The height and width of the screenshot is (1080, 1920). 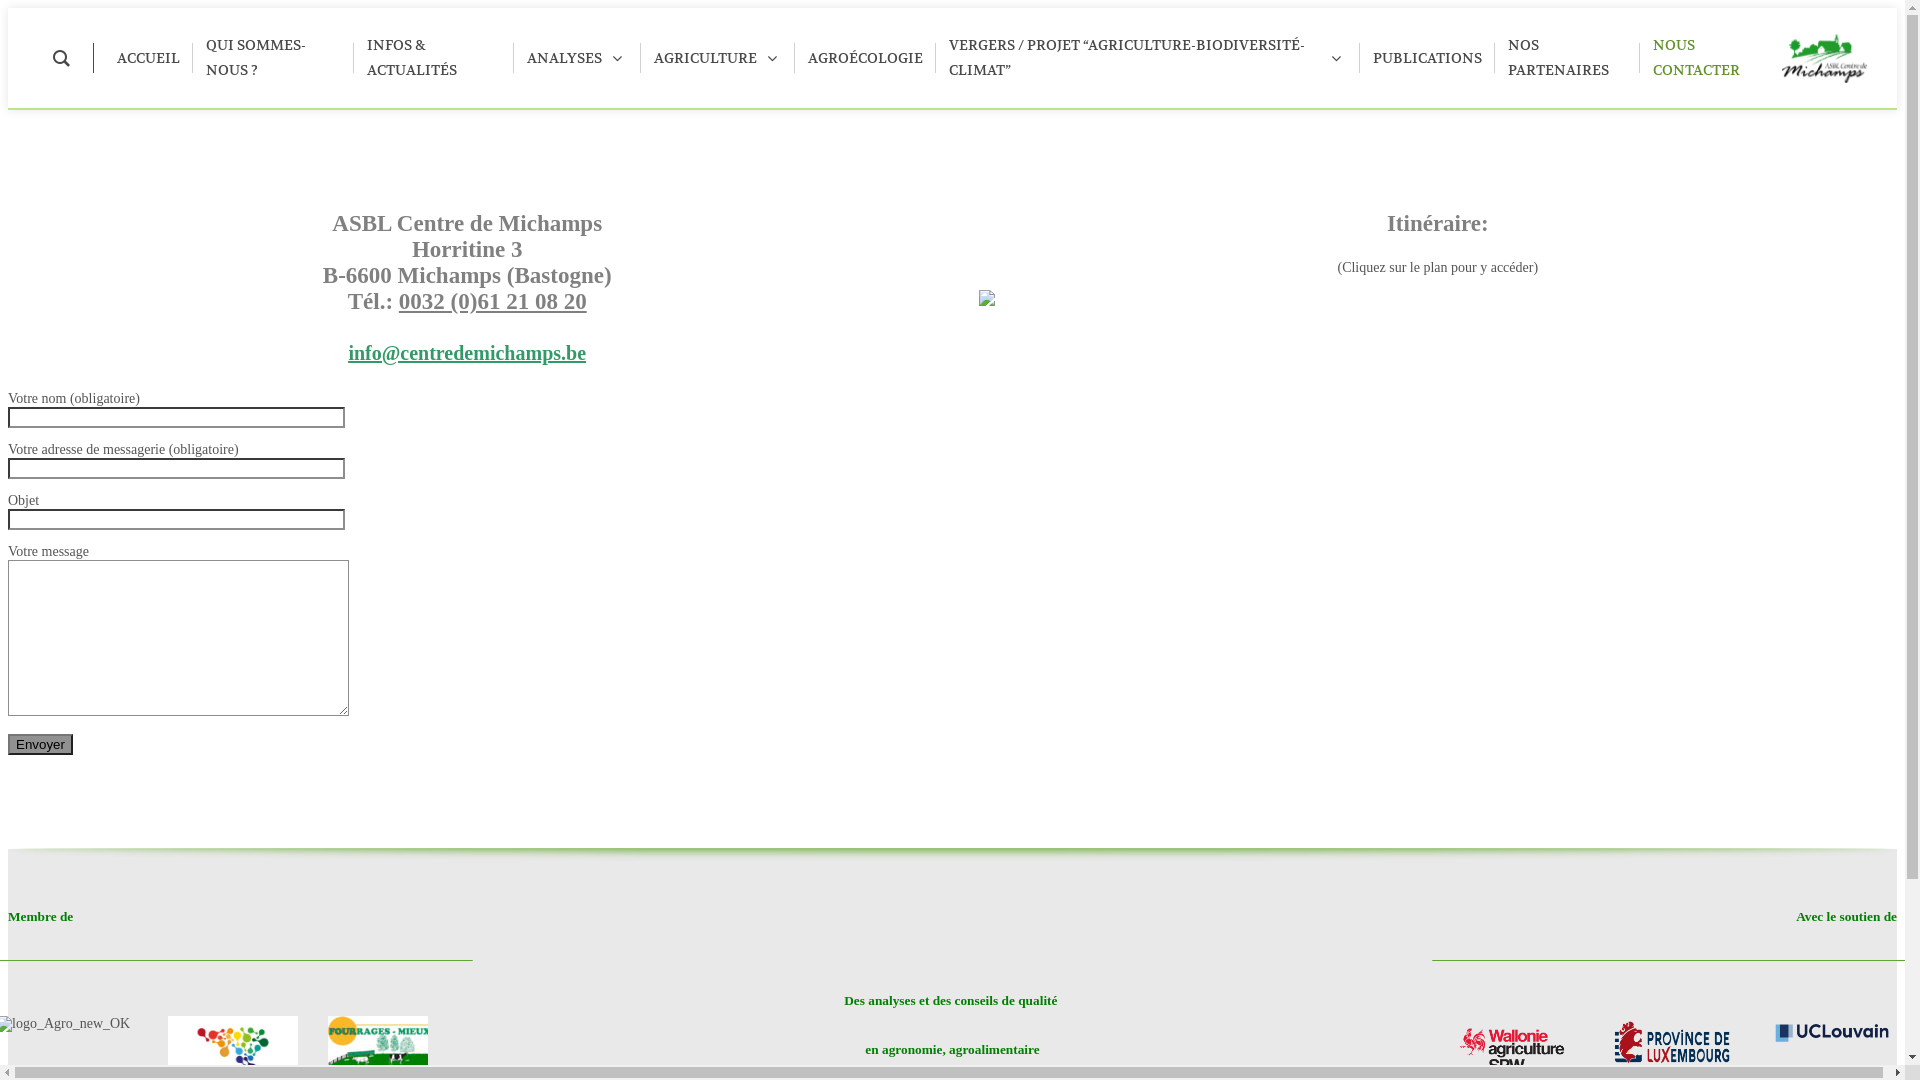 What do you see at coordinates (378, 1041) in the screenshot?
I see `FM_Bonne_qualite_mod` at bounding box center [378, 1041].